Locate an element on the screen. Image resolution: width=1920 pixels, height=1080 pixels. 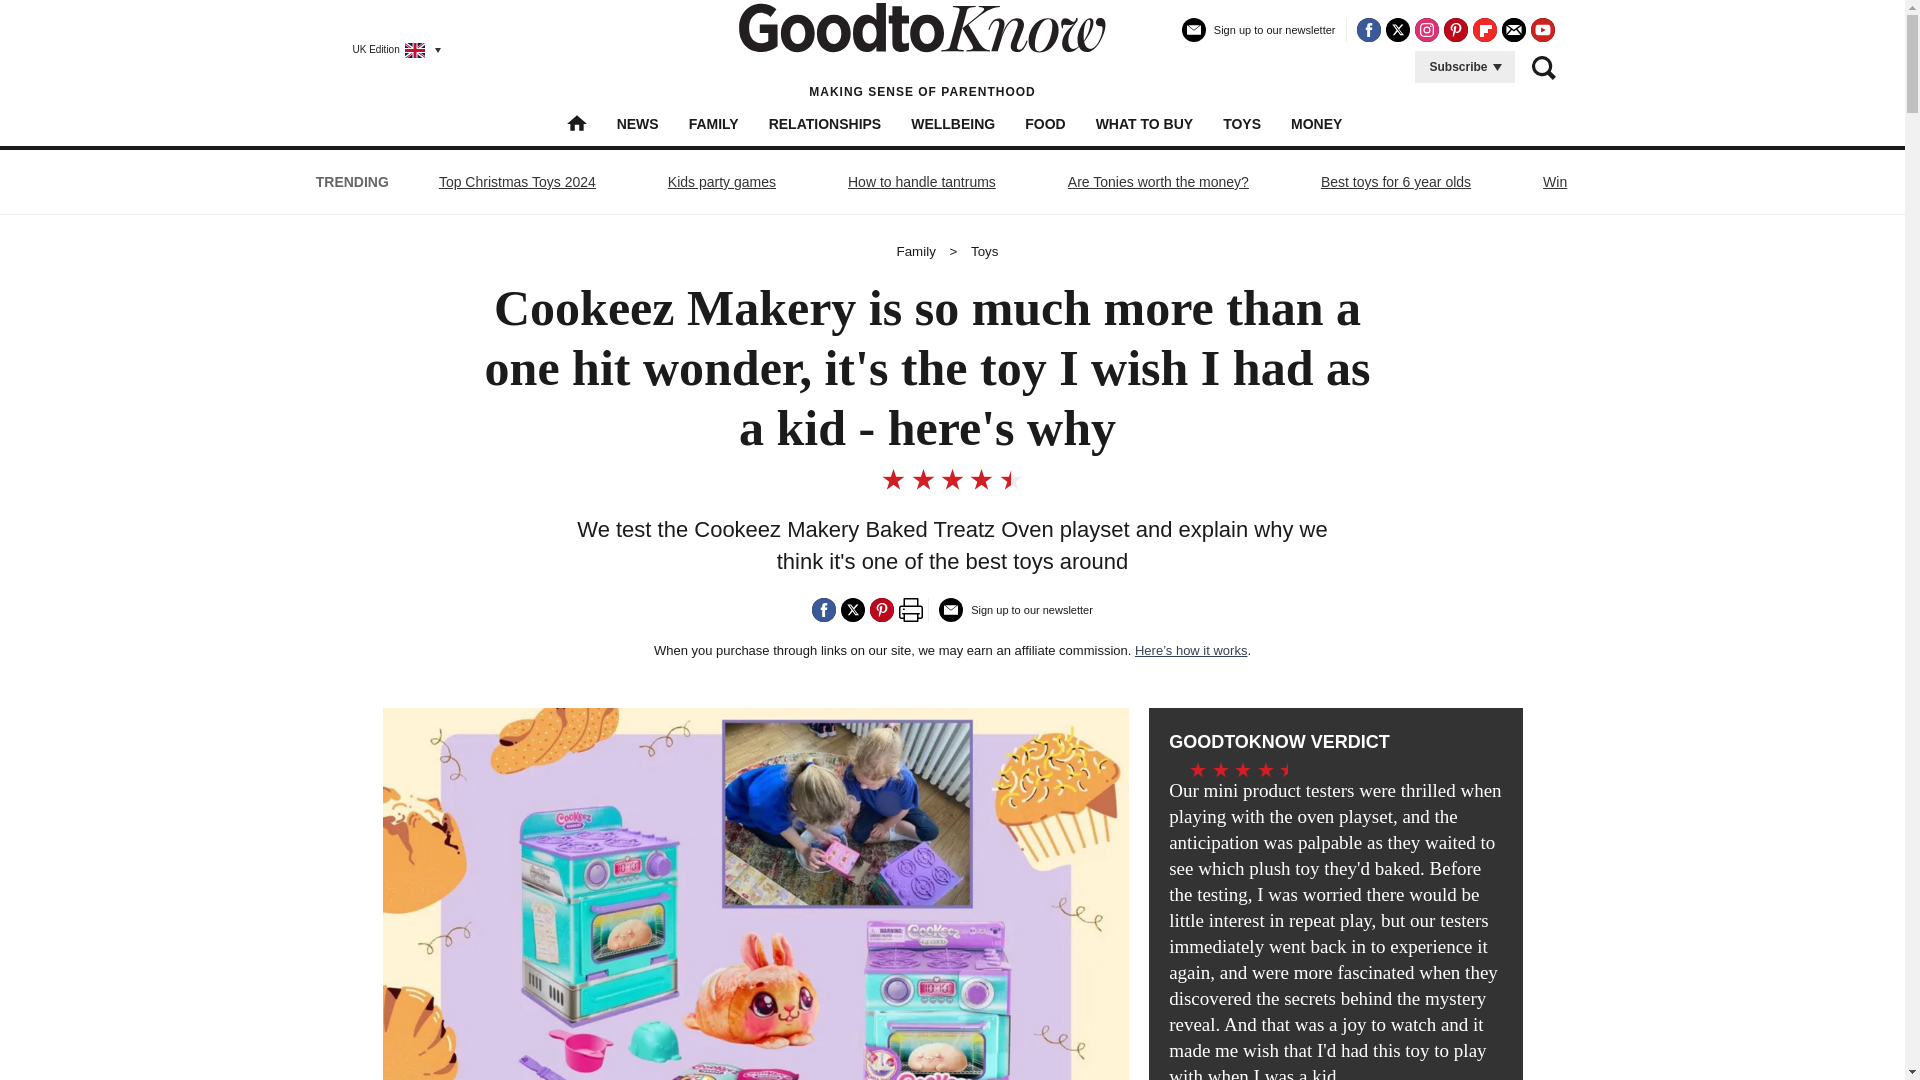
Family is located at coordinates (916, 252).